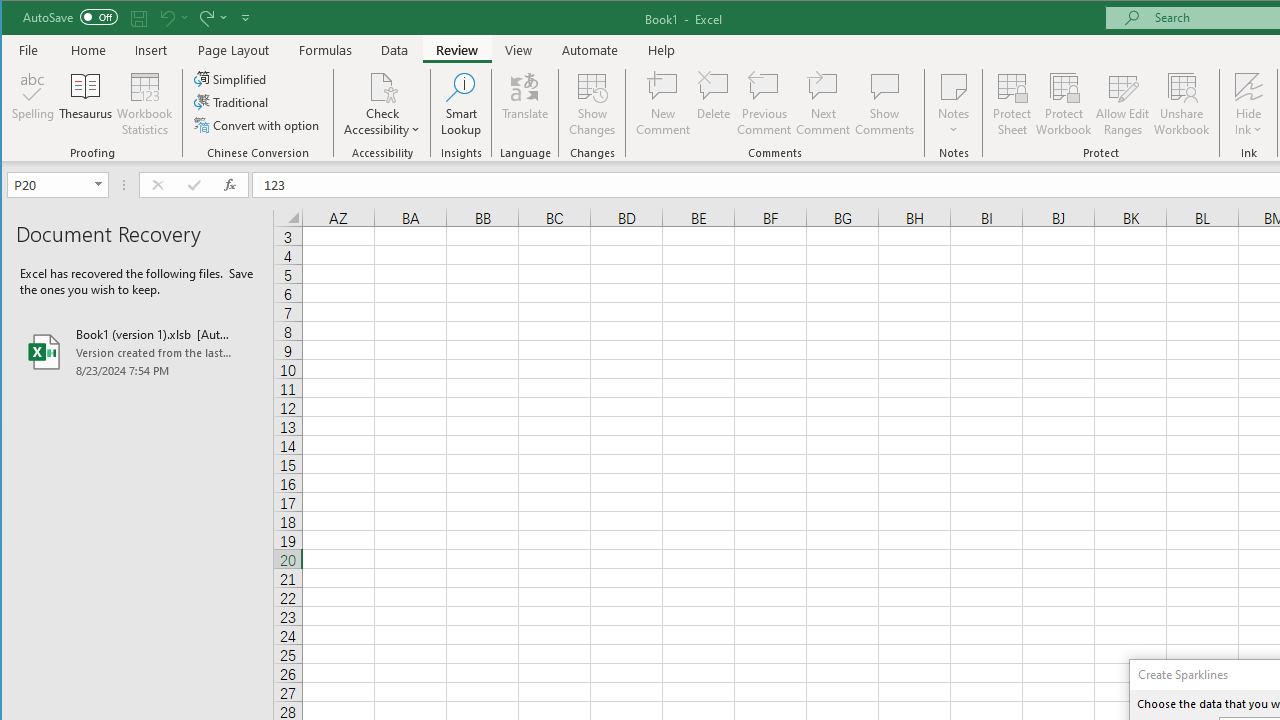  What do you see at coordinates (1248, 104) in the screenshot?
I see `Hide Ink` at bounding box center [1248, 104].